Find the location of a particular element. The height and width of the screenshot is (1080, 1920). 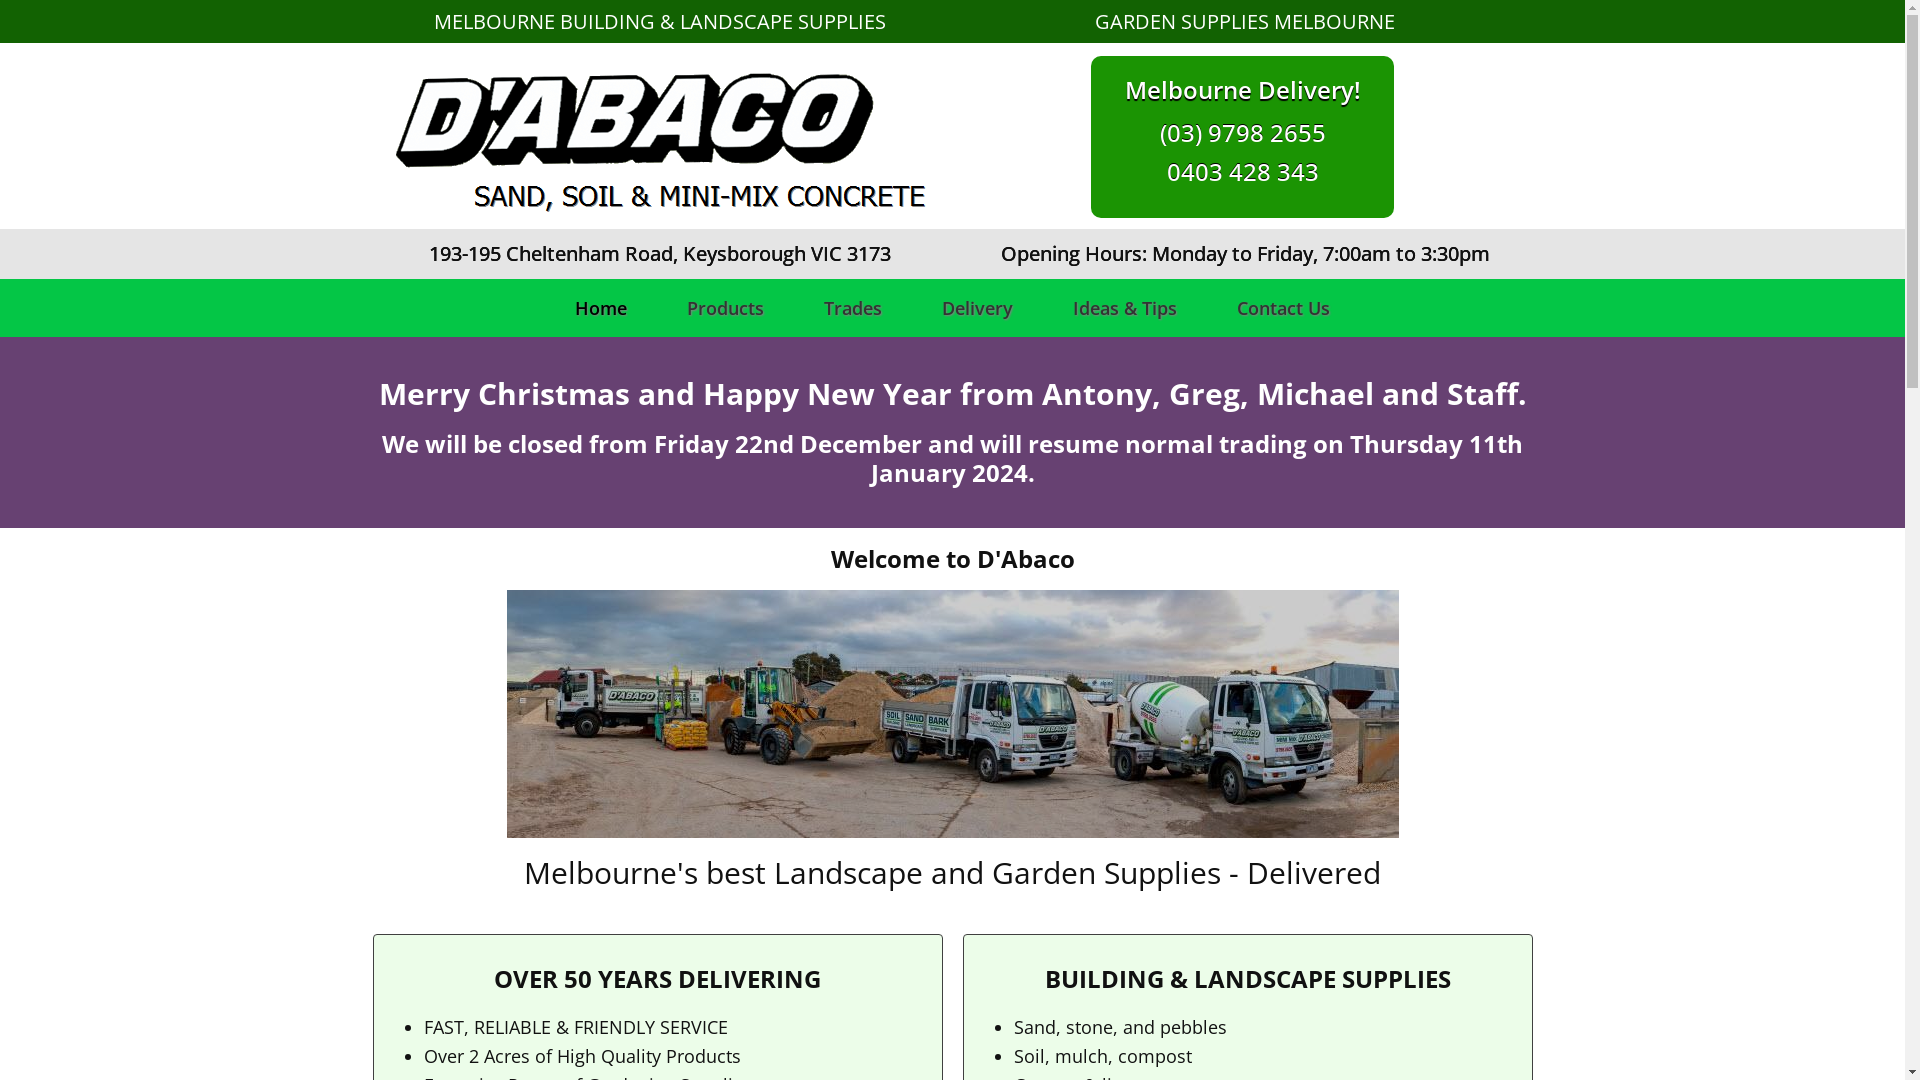

dabaco-garden-supply-yard-panorama image is located at coordinates (952, 714).